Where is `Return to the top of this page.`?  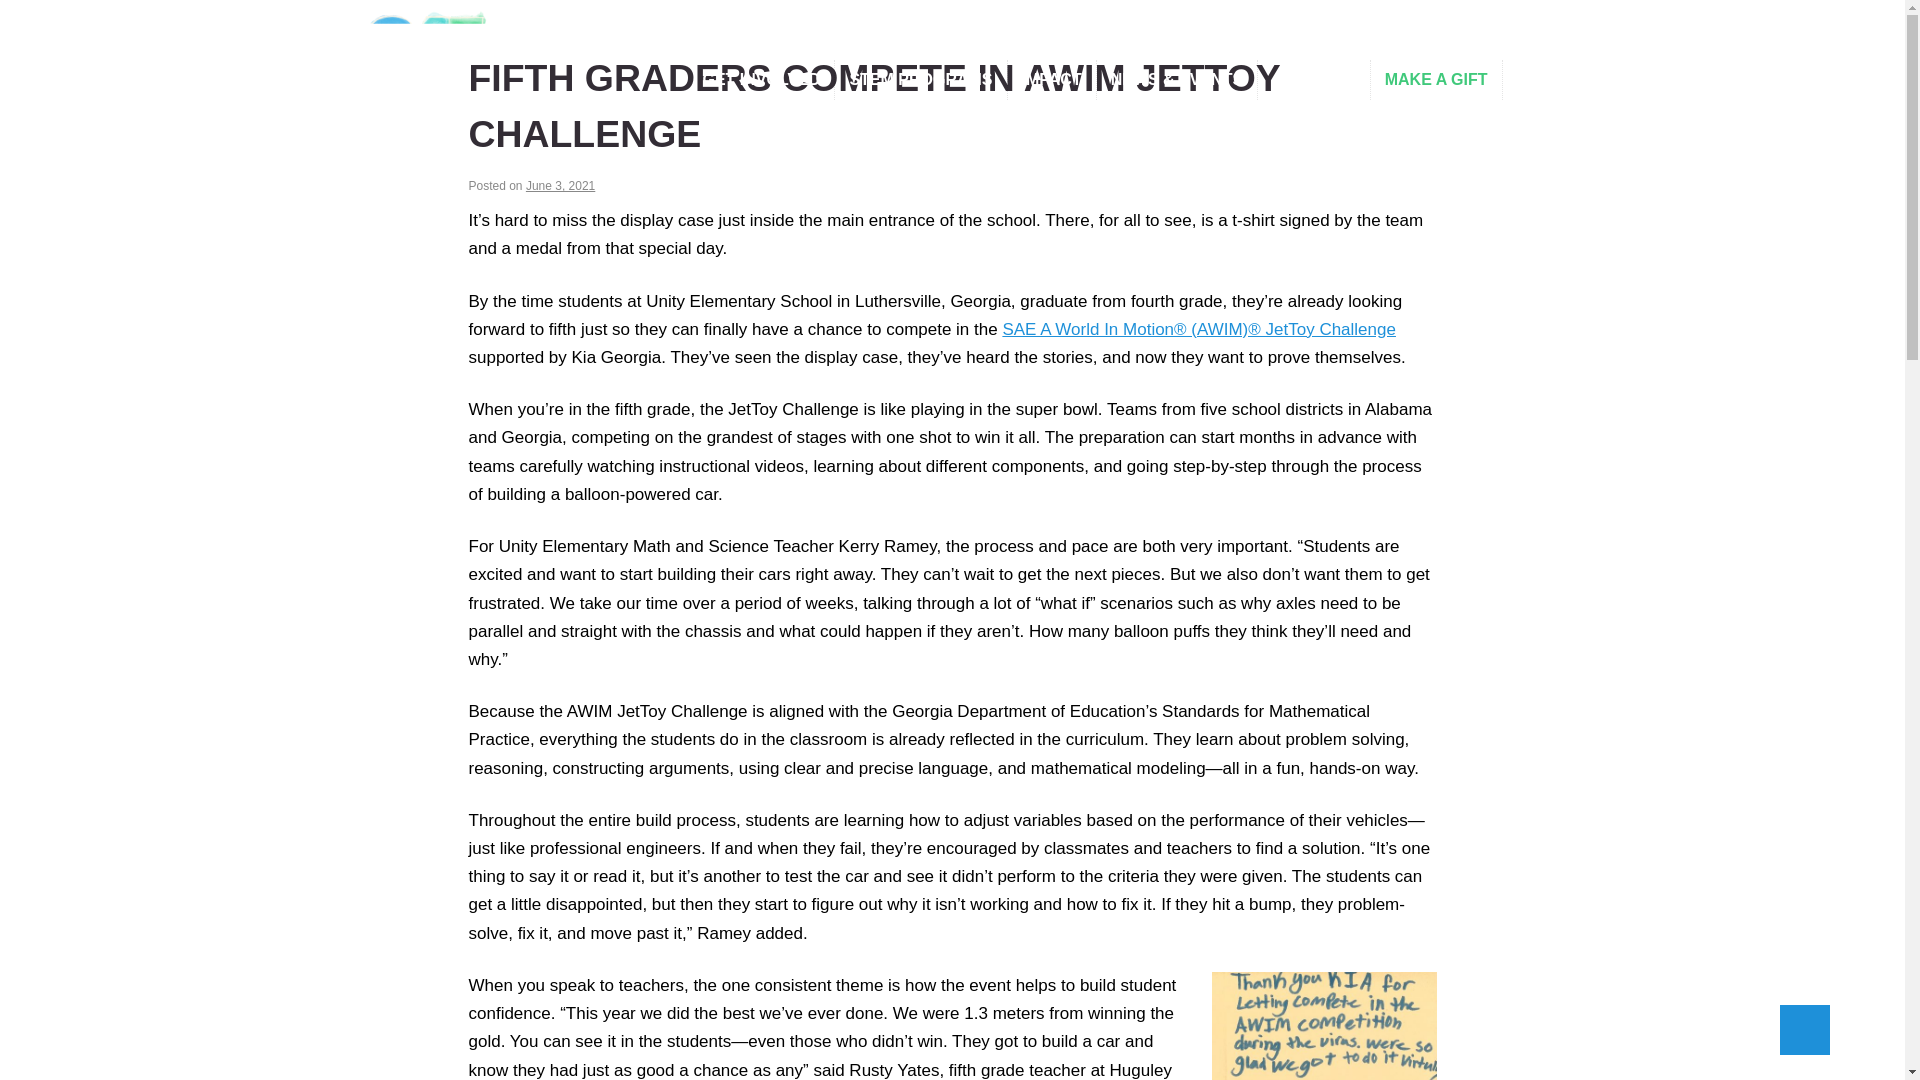 Return to the top of this page. is located at coordinates (1804, 1030).